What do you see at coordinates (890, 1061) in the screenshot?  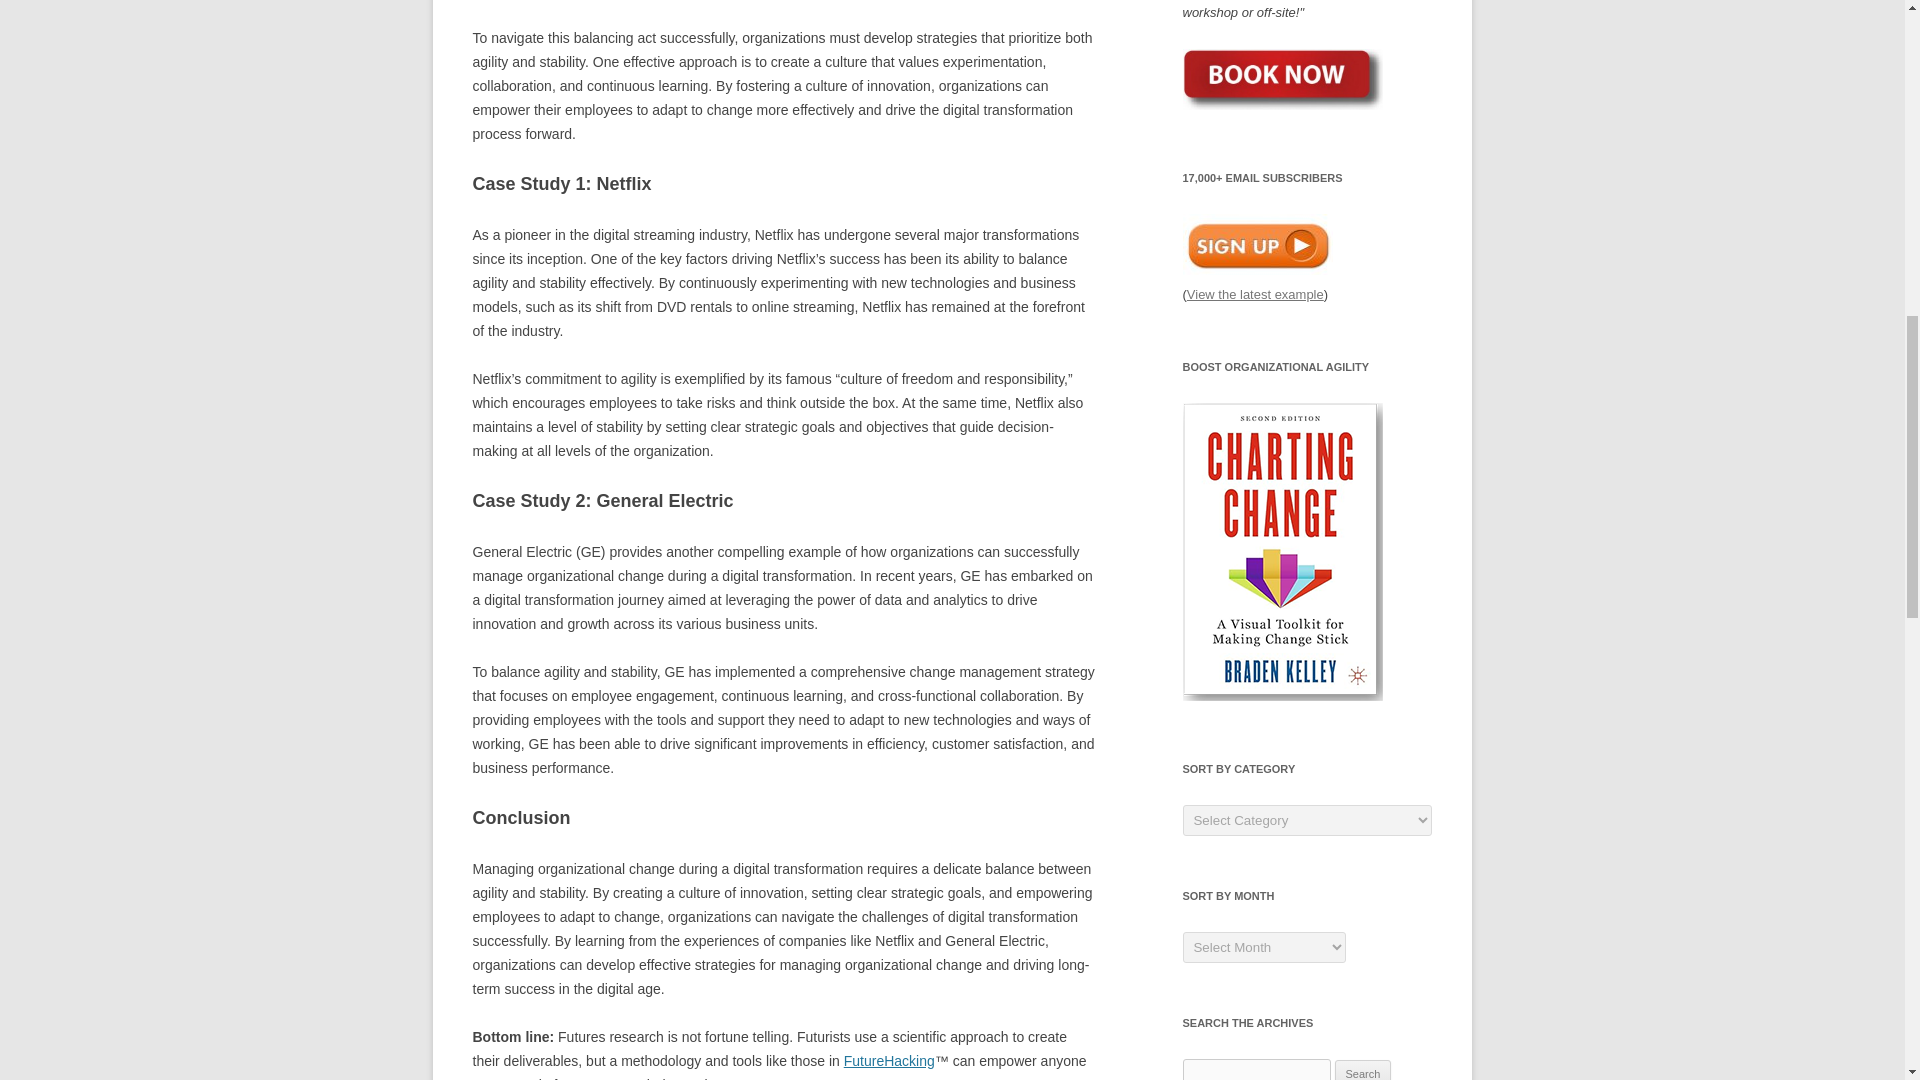 I see `FutureHacking` at bounding box center [890, 1061].